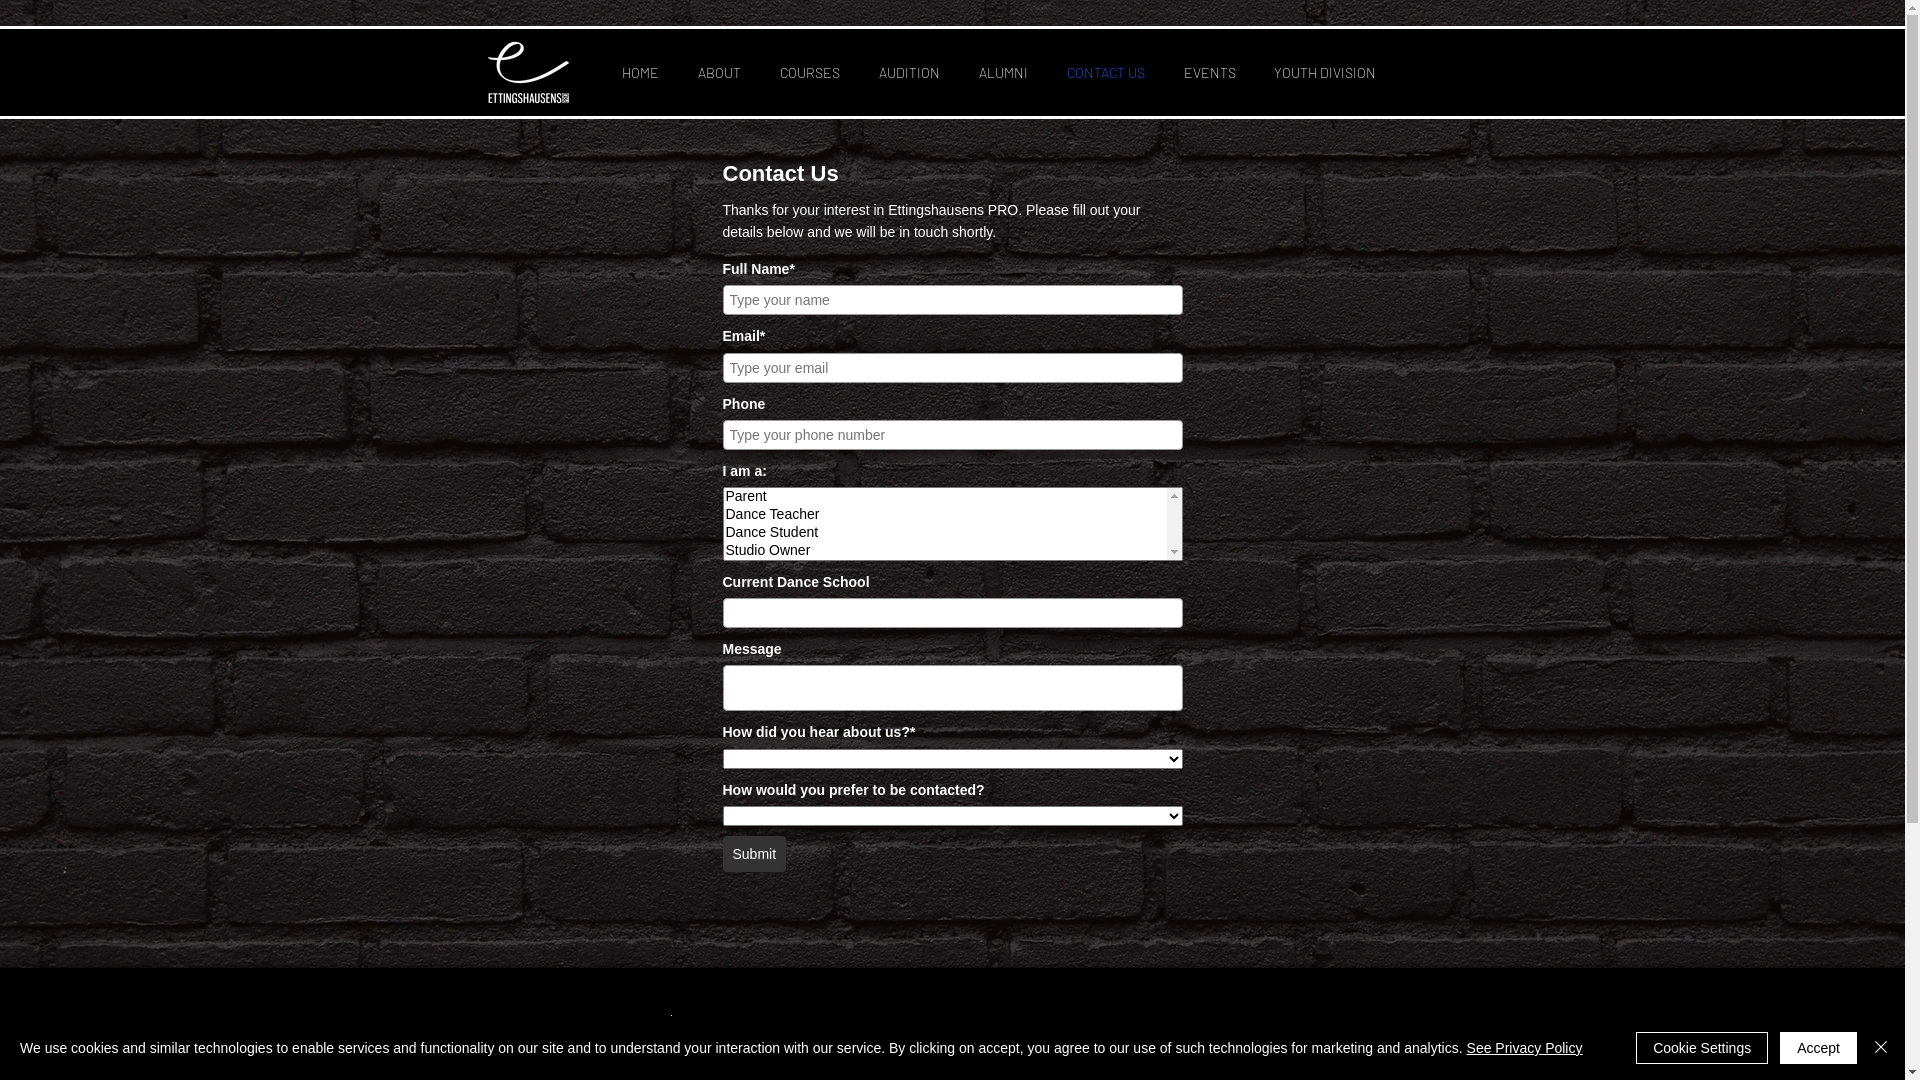  I want to click on See Privacy Policy, so click(1525, 1048).